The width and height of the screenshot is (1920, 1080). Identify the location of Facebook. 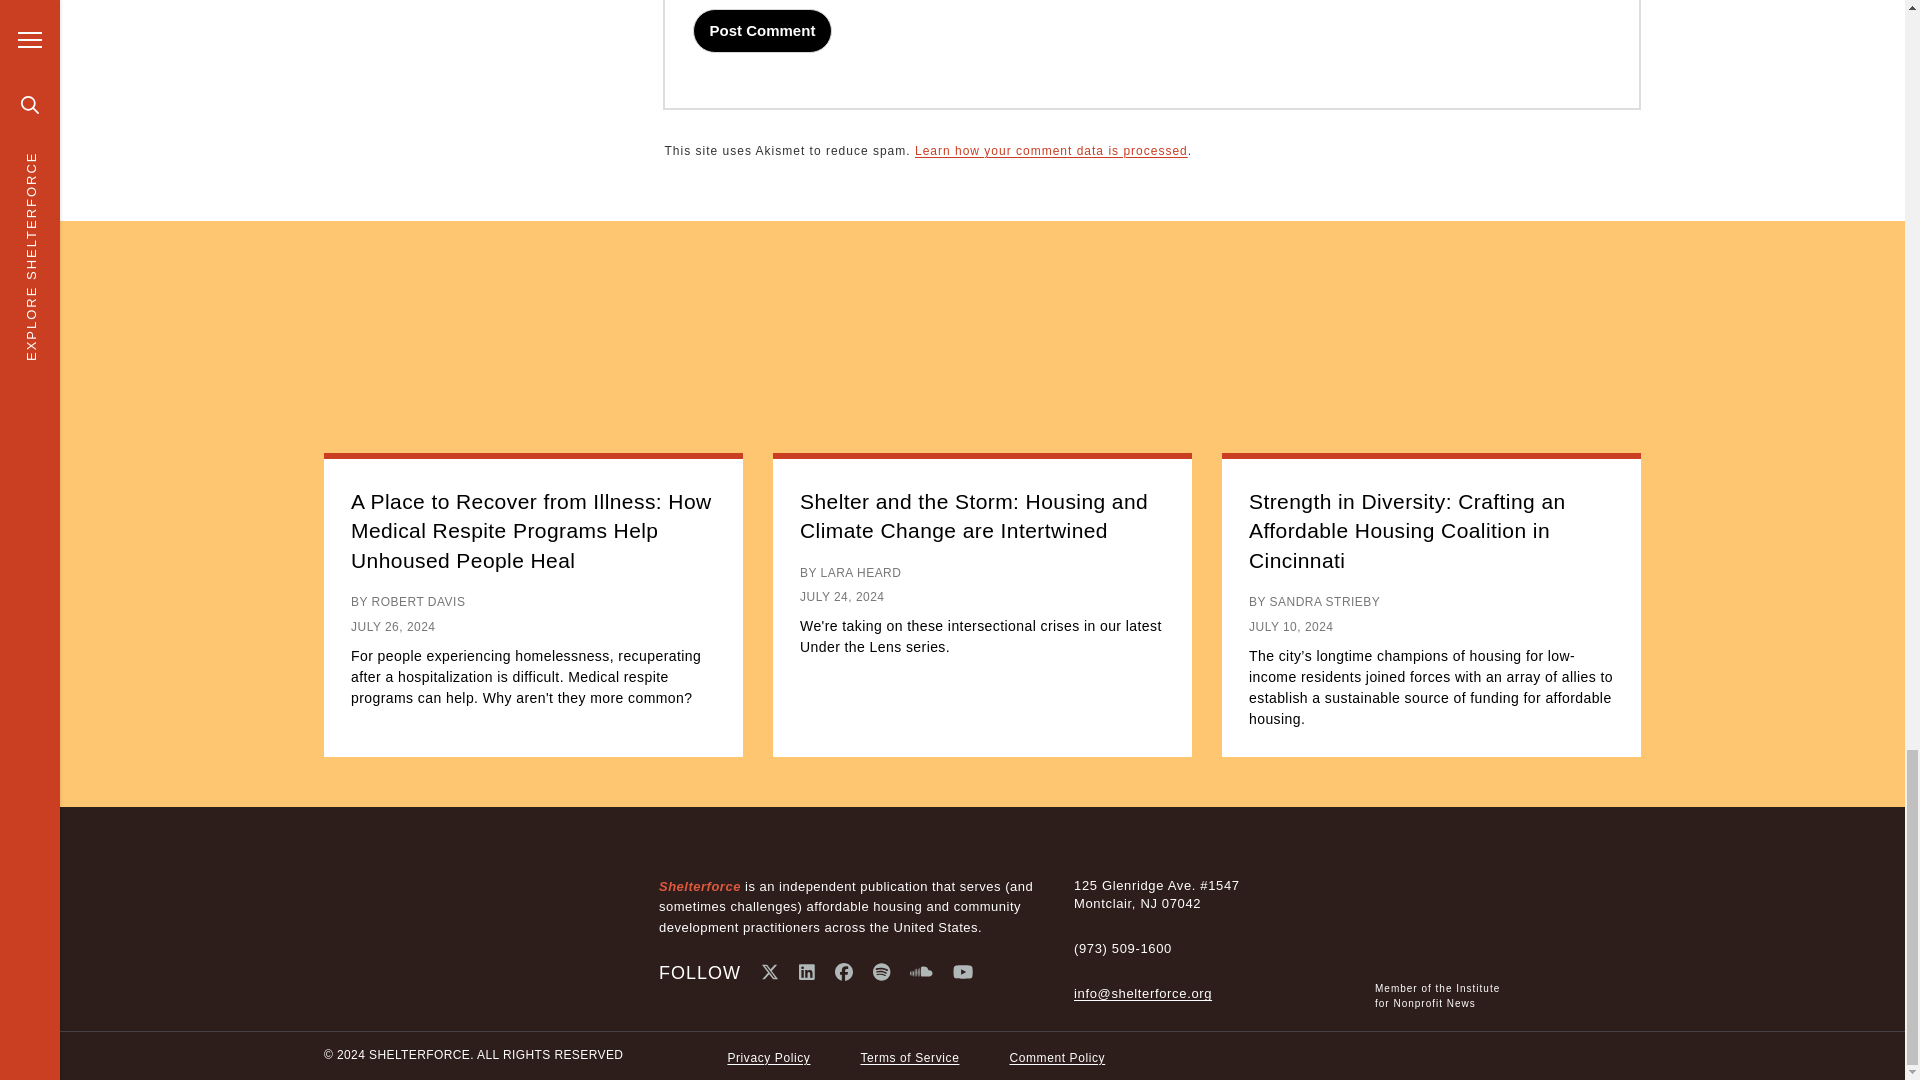
(844, 972).